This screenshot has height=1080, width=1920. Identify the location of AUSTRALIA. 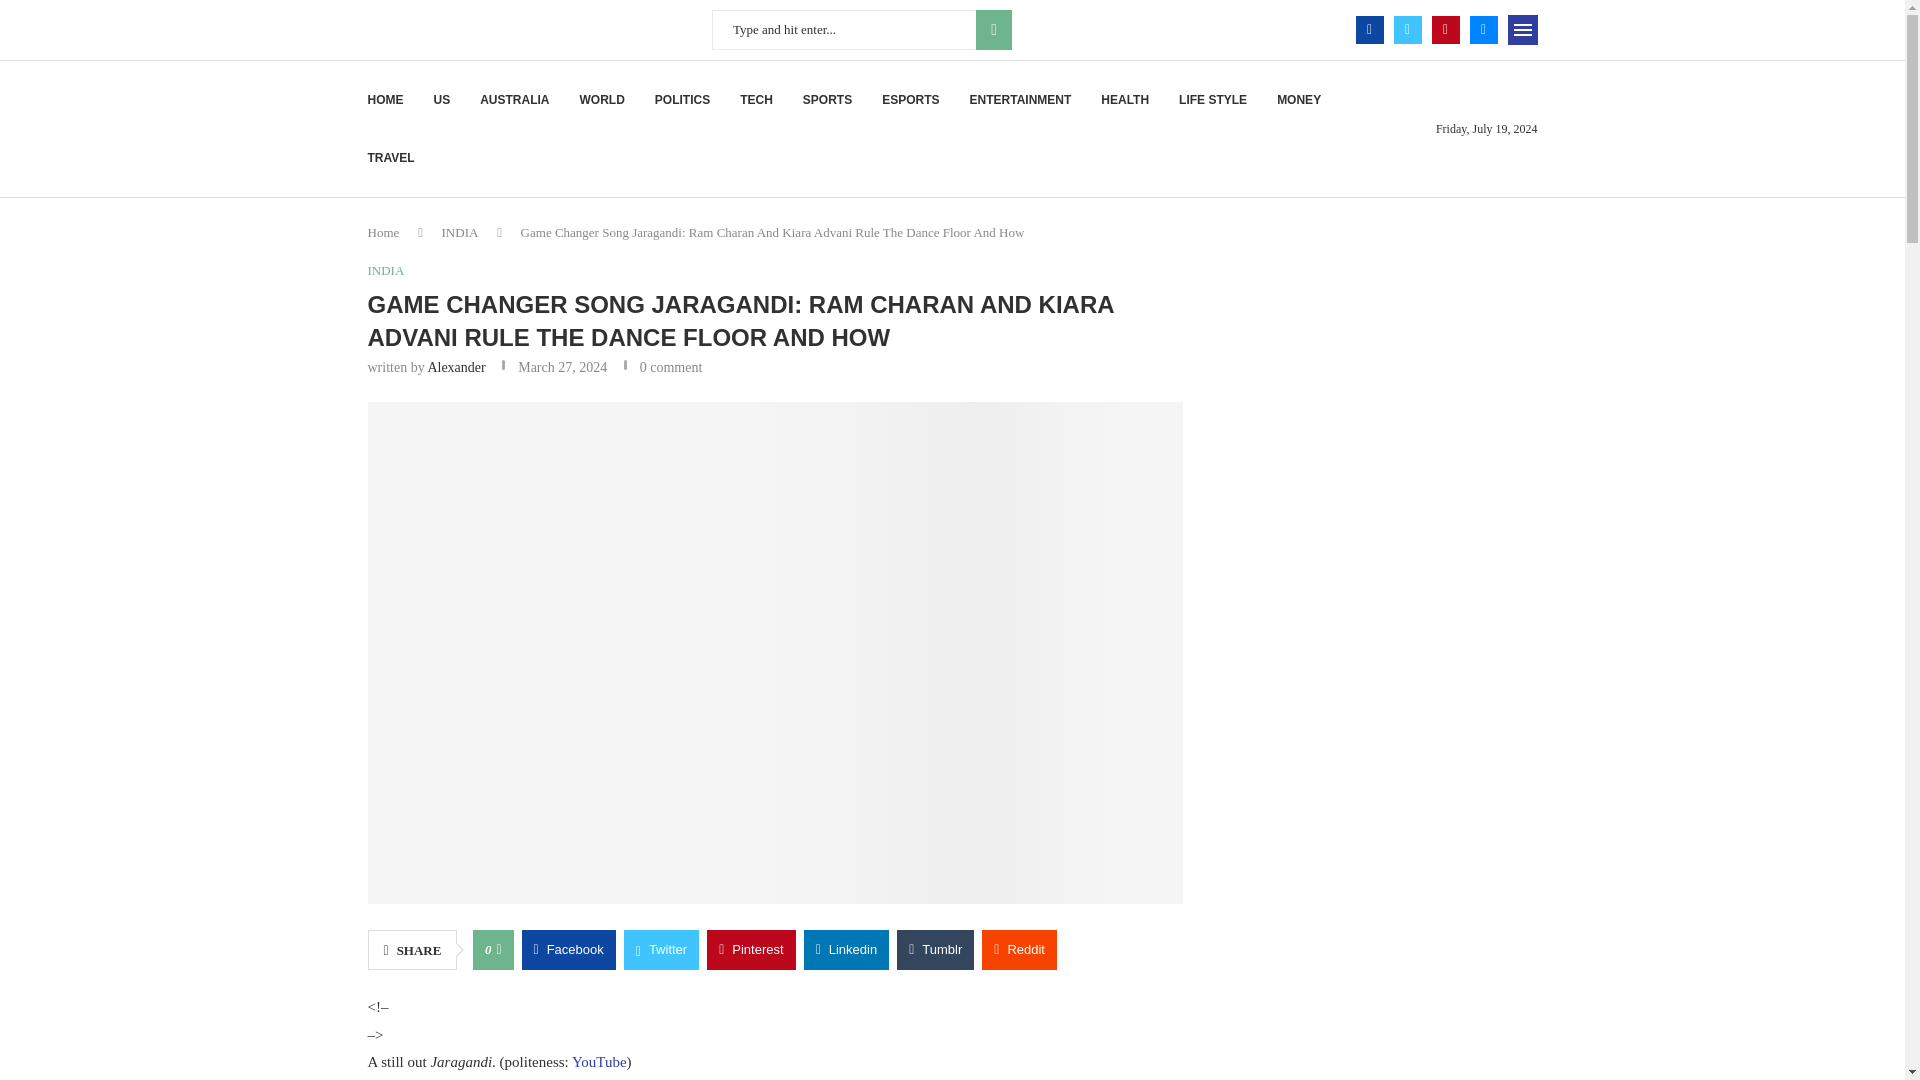
(514, 100).